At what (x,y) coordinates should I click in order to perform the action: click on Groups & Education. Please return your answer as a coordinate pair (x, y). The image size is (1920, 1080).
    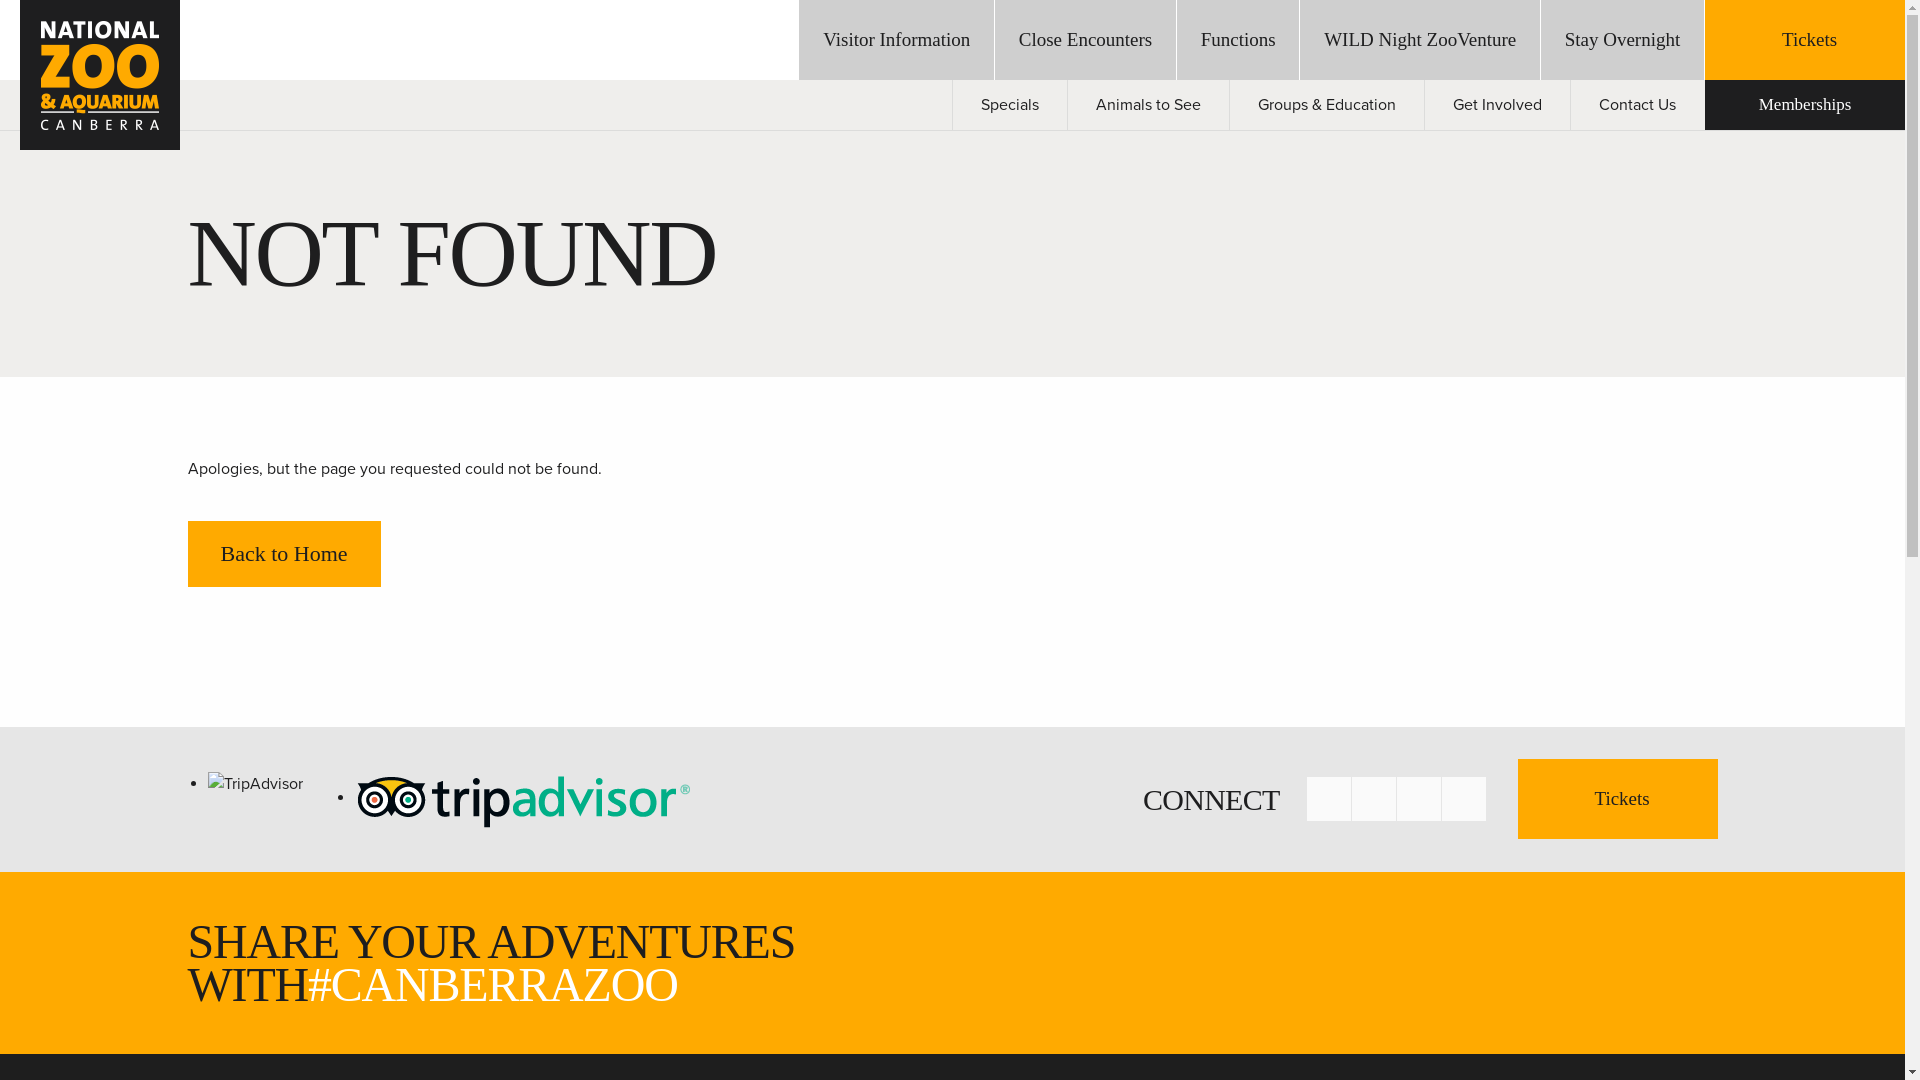
    Looking at the image, I should click on (1327, 105).